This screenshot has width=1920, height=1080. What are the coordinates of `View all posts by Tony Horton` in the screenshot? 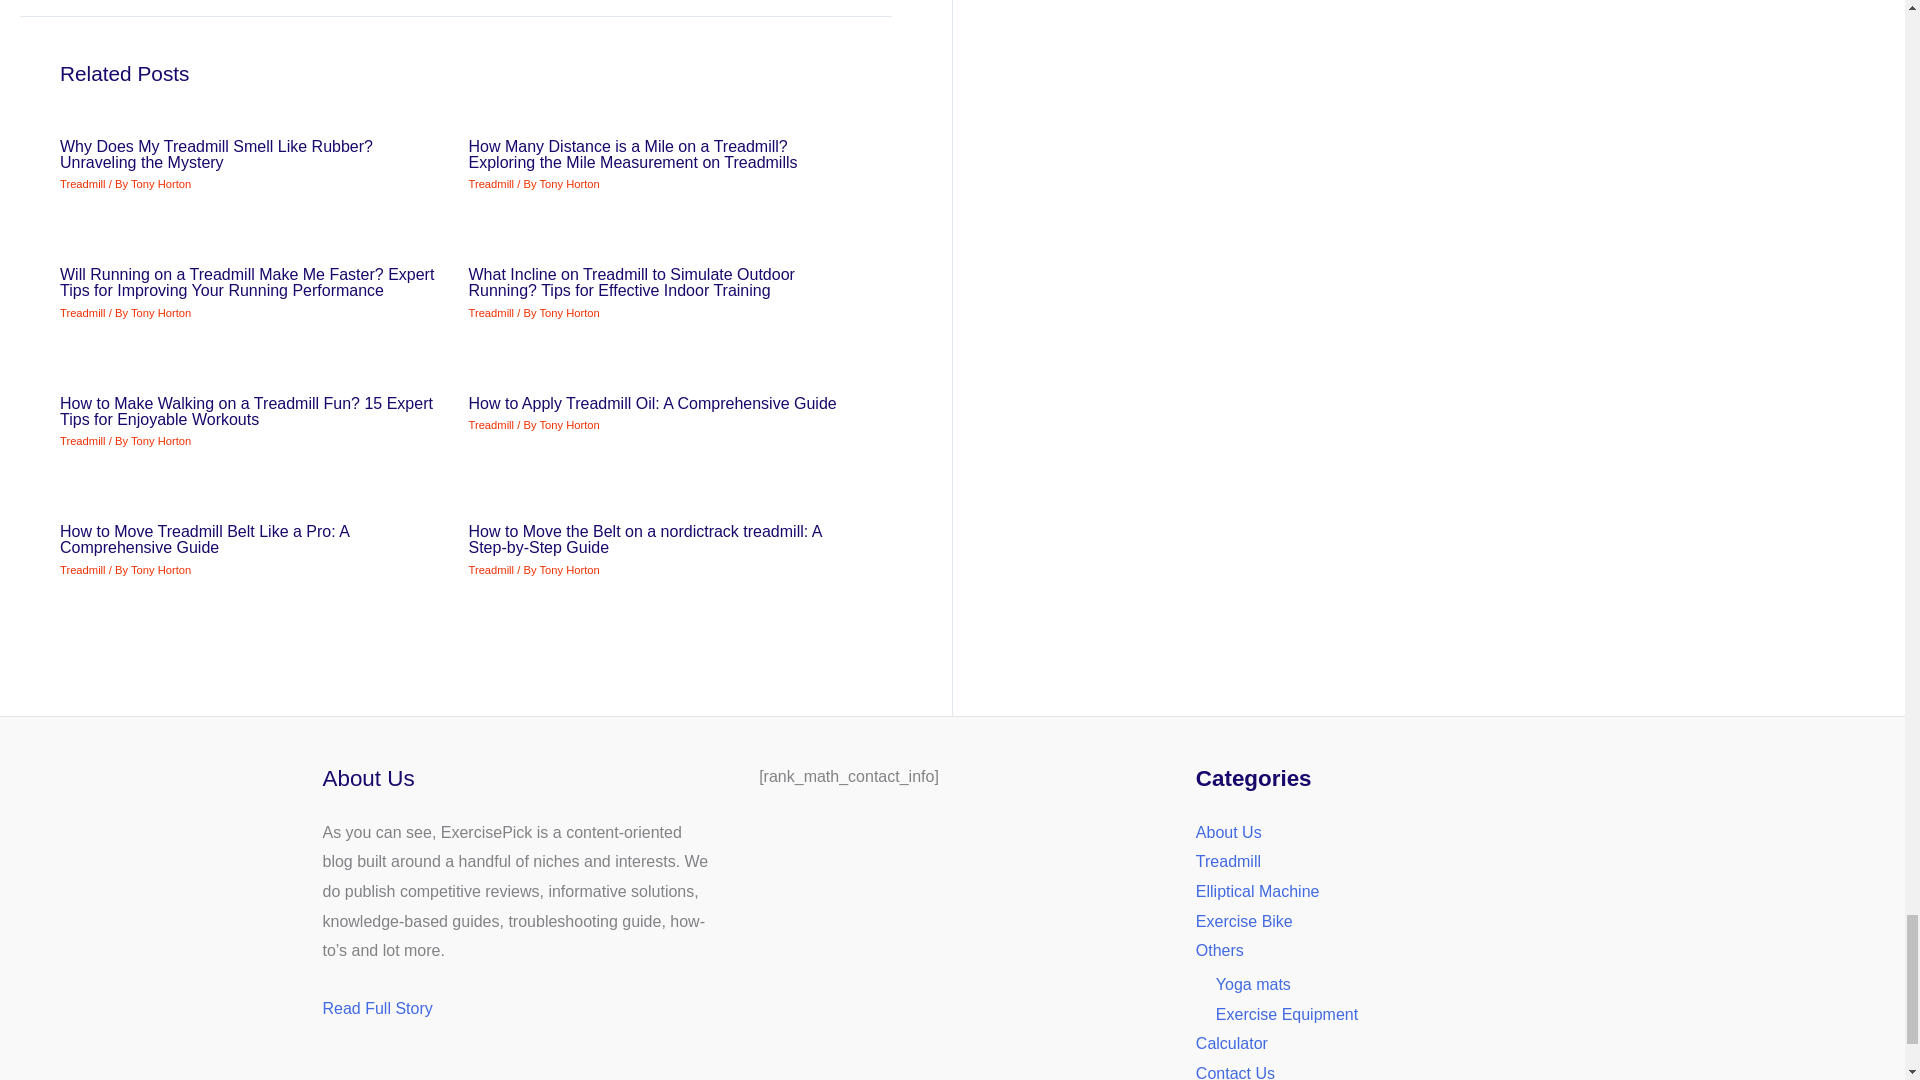 It's located at (160, 312).